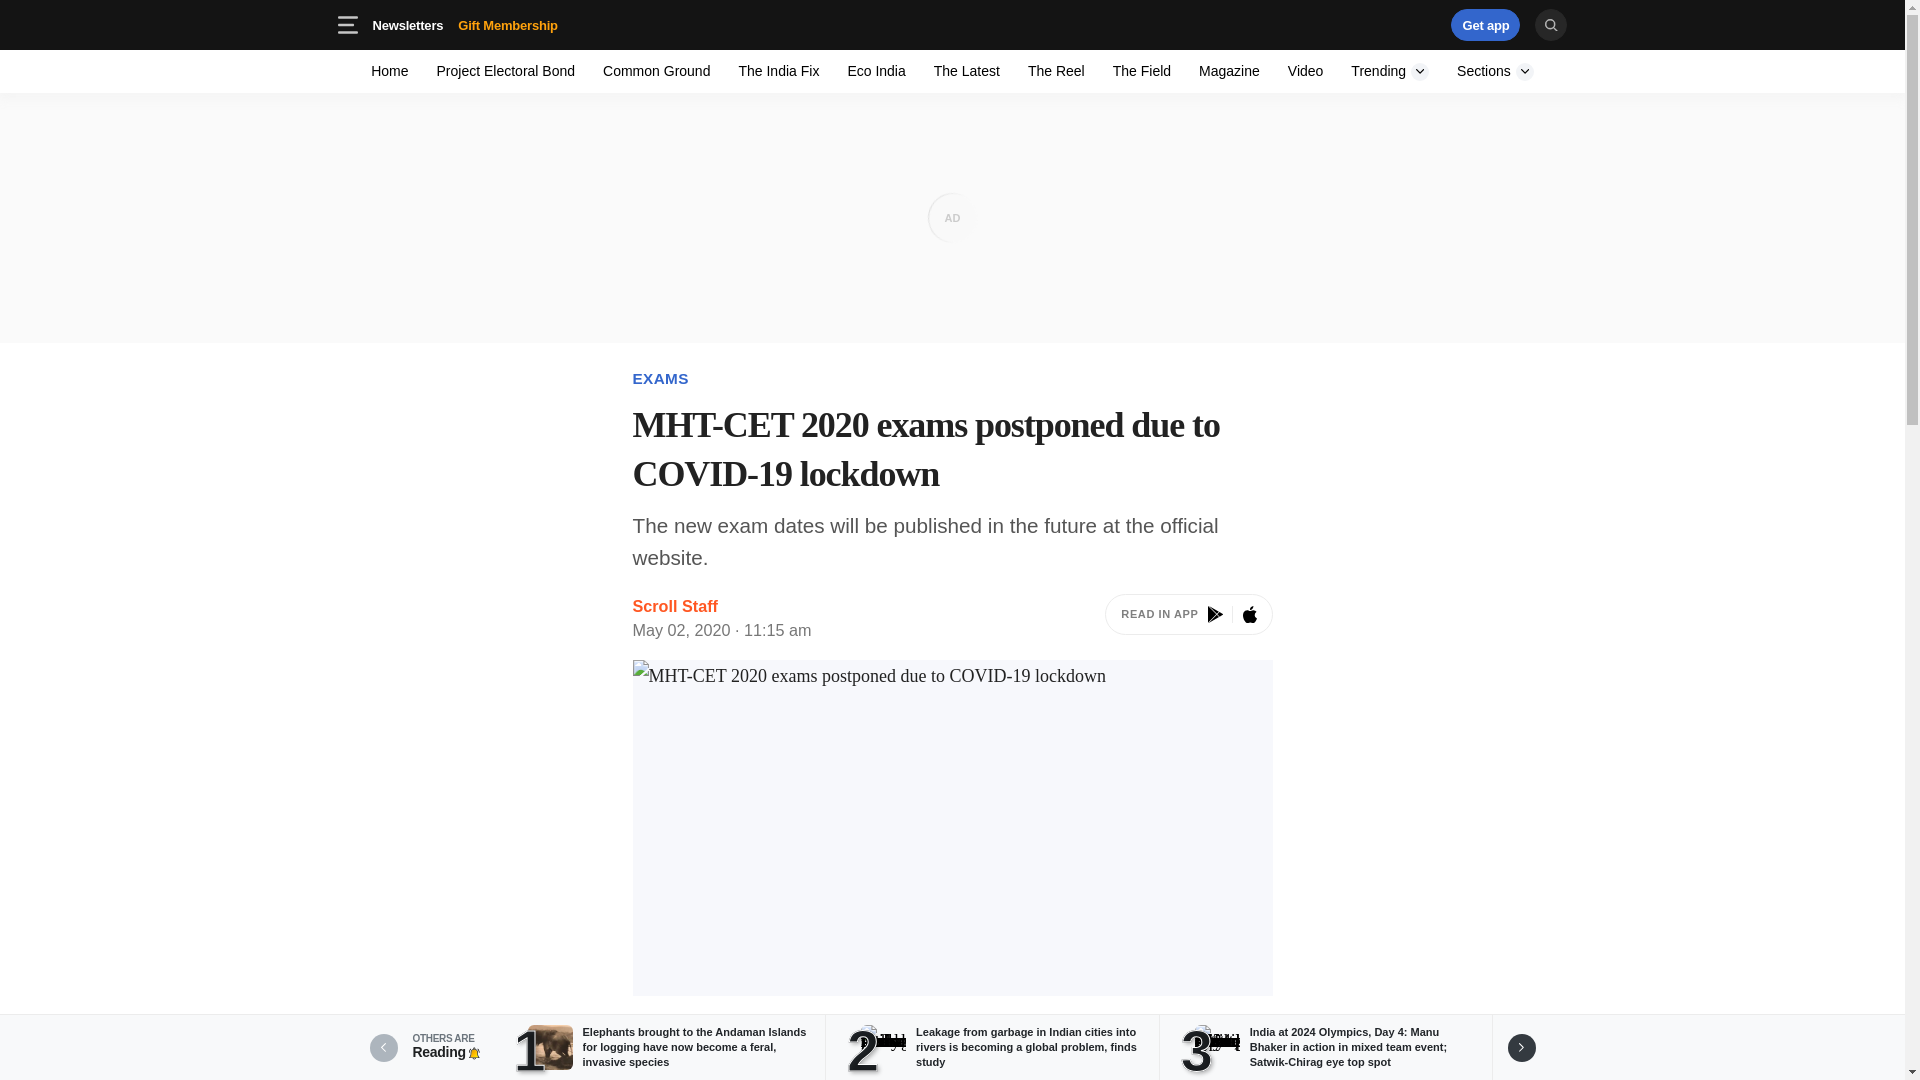 This screenshot has height=1080, width=1920. I want to click on Magazine, so click(1228, 70).